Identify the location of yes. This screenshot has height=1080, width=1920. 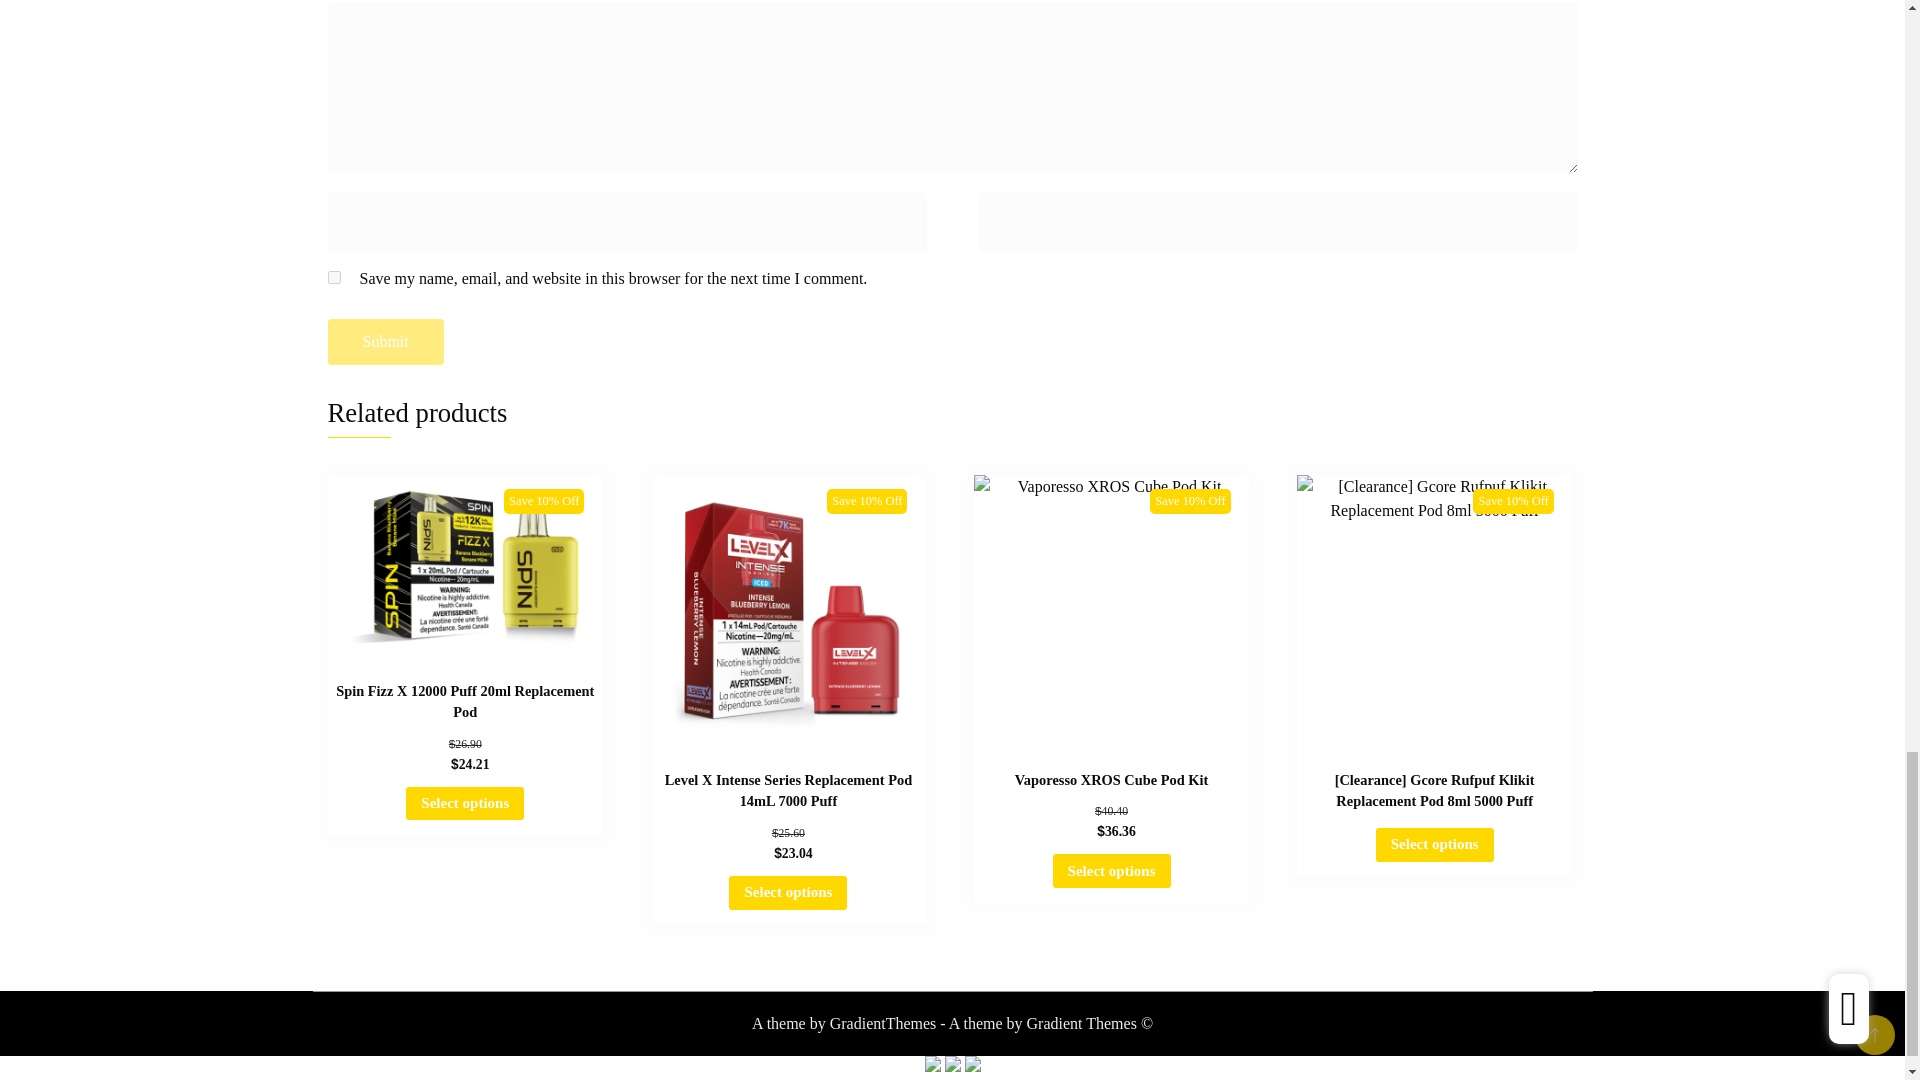
(334, 278).